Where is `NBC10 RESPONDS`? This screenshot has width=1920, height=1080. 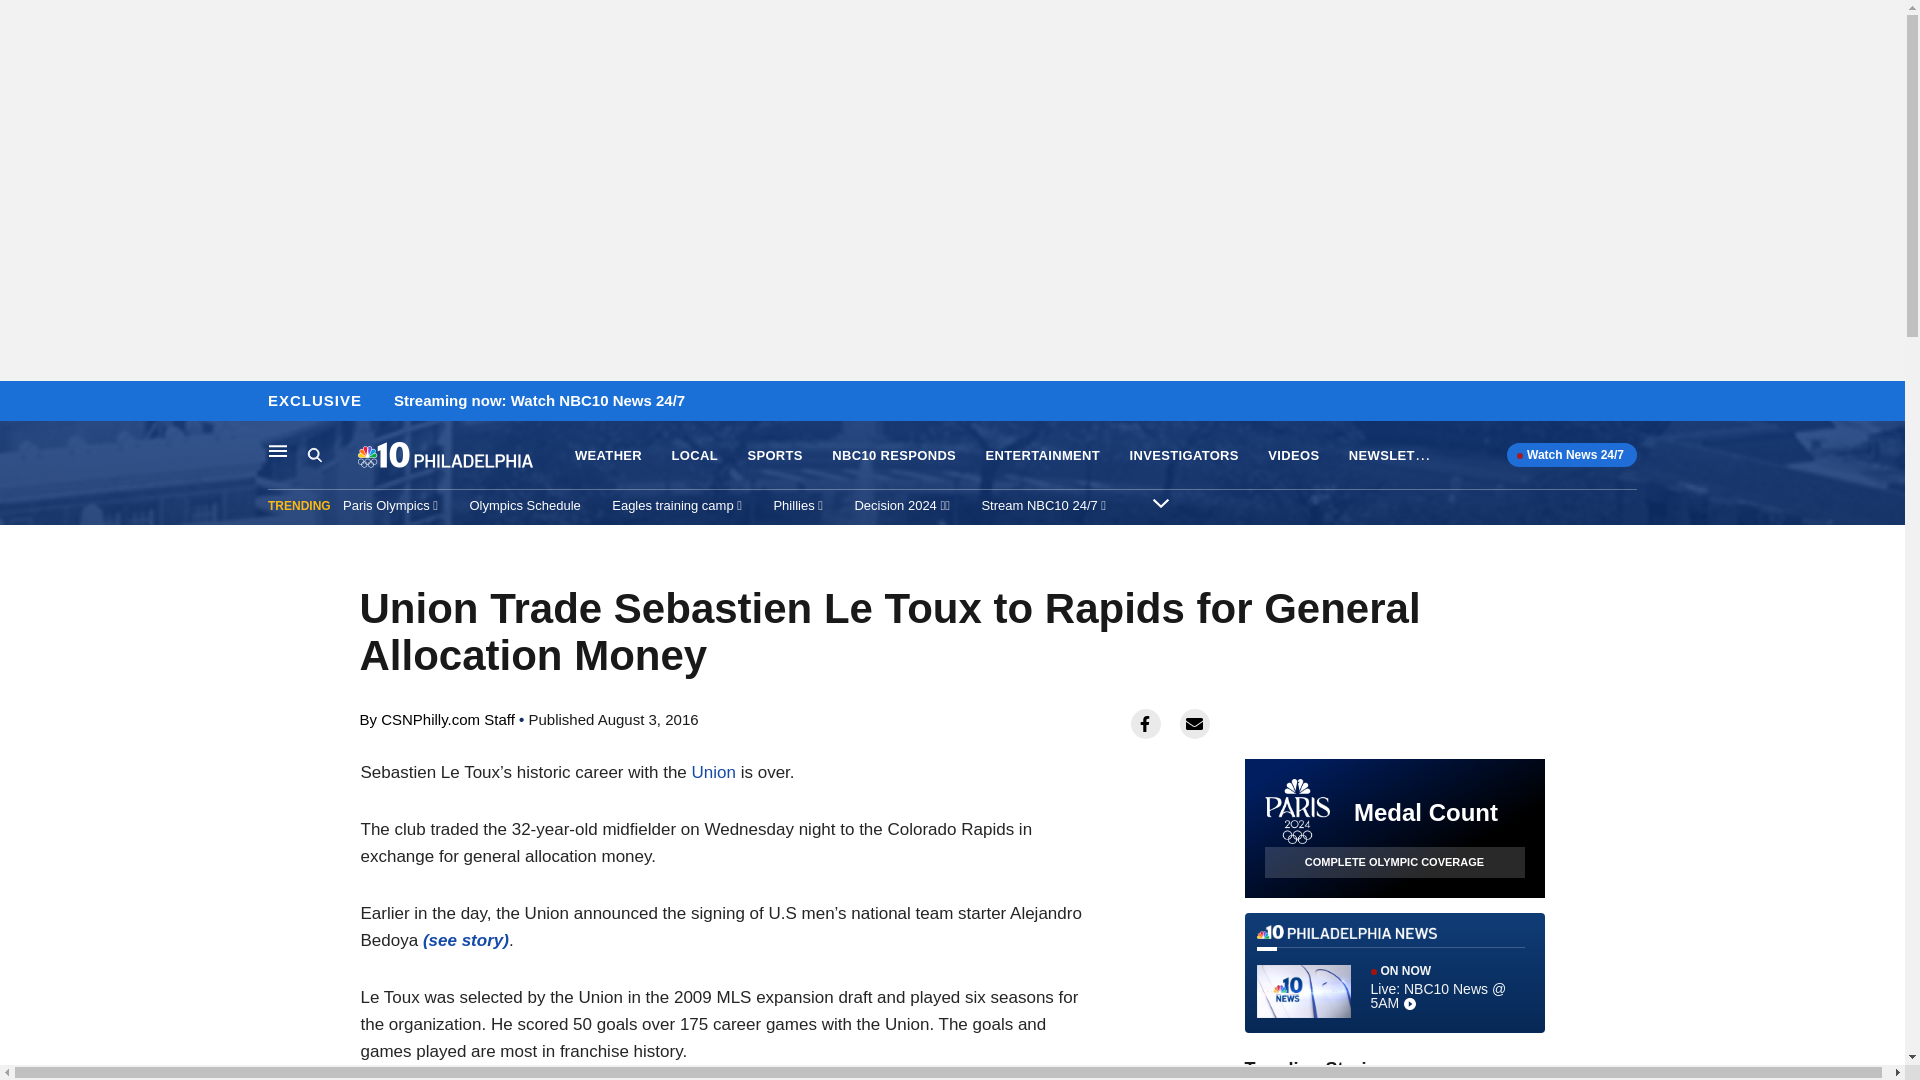 NBC10 RESPONDS is located at coordinates (894, 456).